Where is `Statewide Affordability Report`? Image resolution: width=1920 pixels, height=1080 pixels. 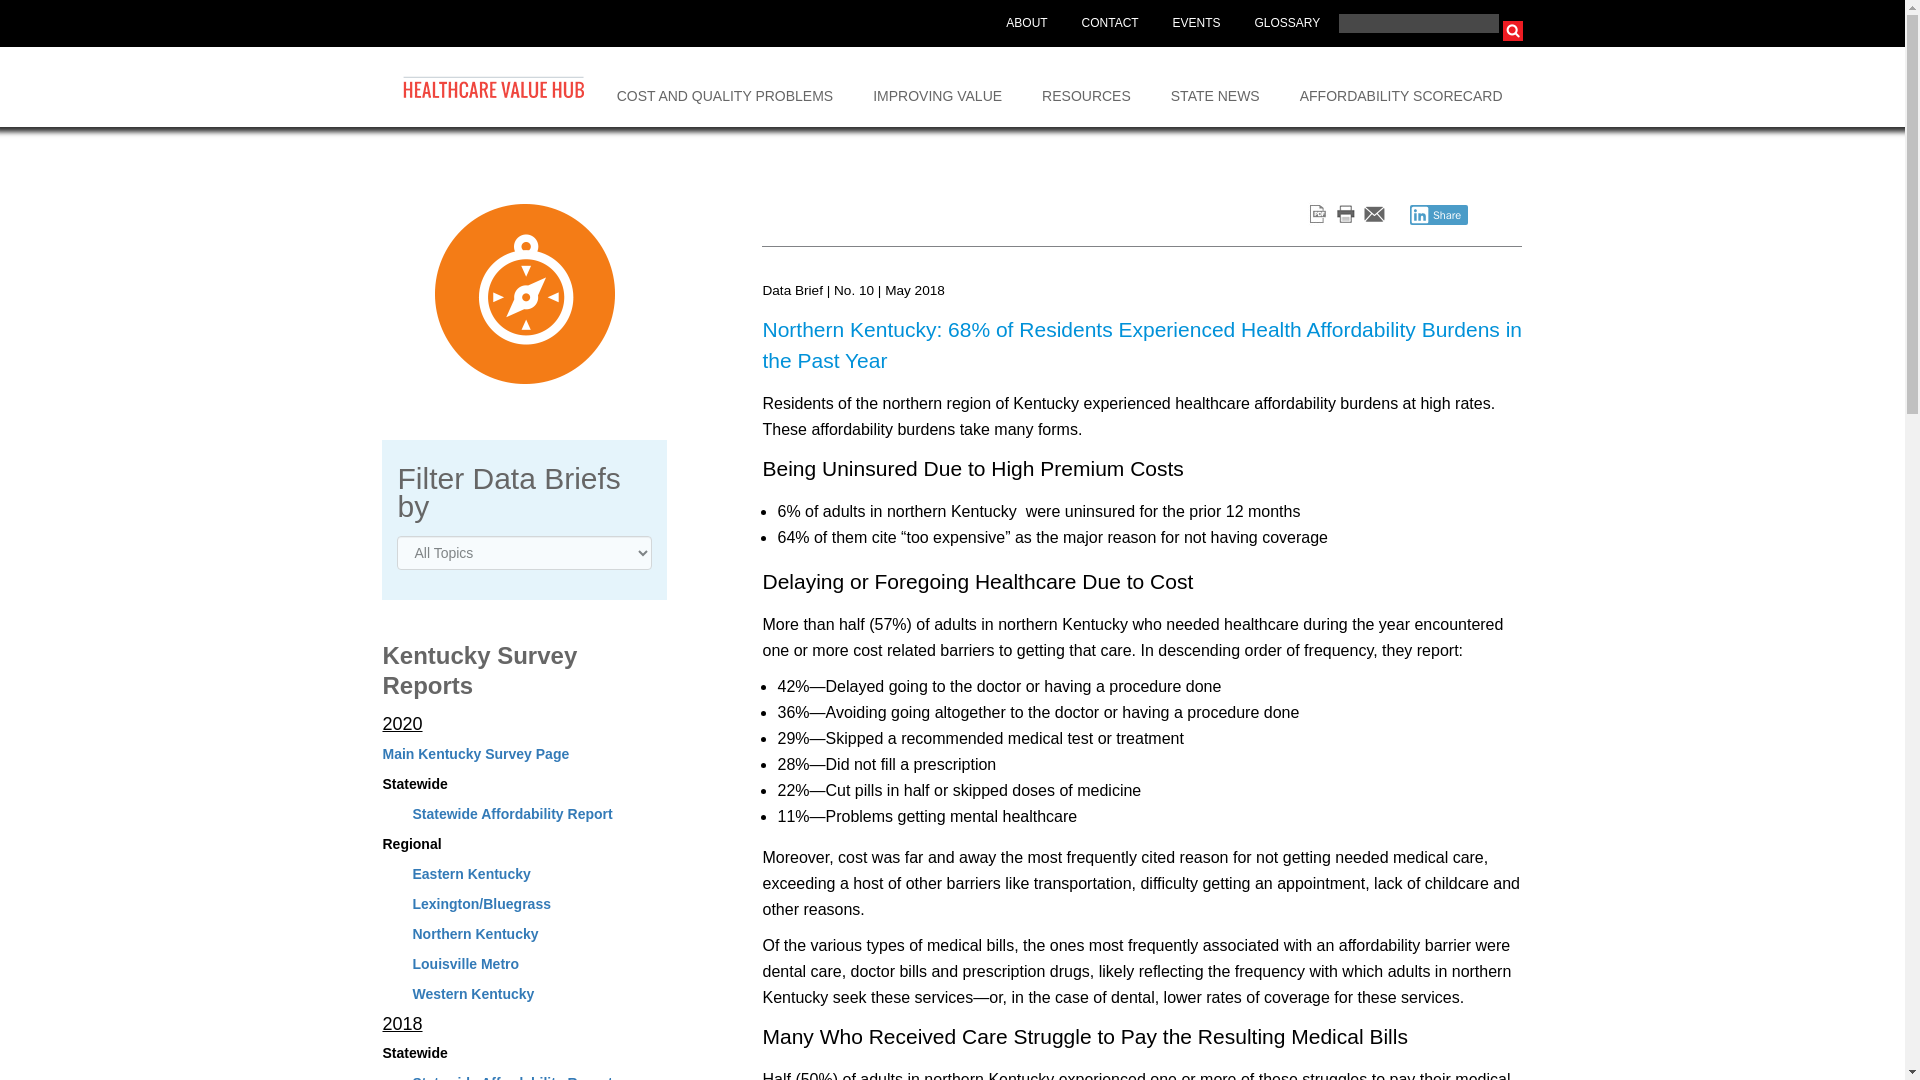 Statewide Affordability Report is located at coordinates (512, 1077).